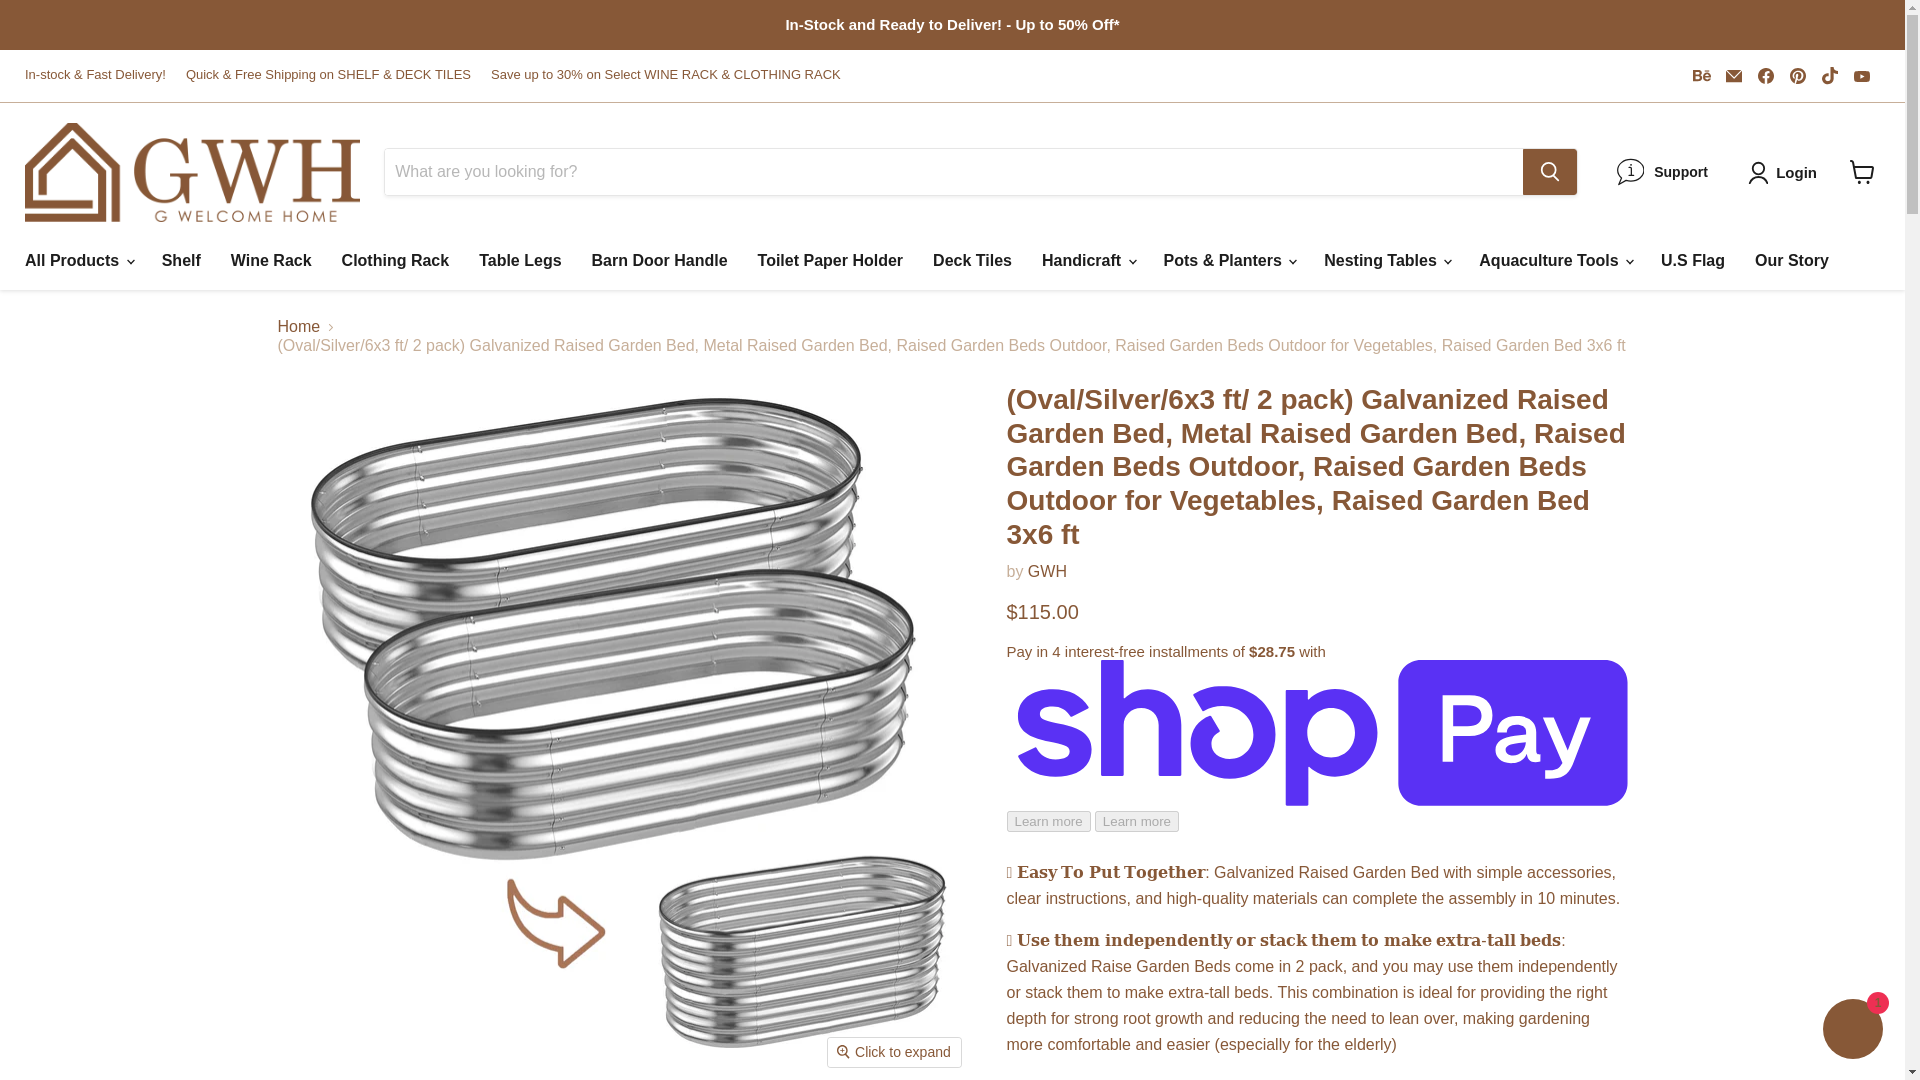 The width and height of the screenshot is (1920, 1080). What do you see at coordinates (1861, 75) in the screenshot?
I see `Find us on YouTube` at bounding box center [1861, 75].